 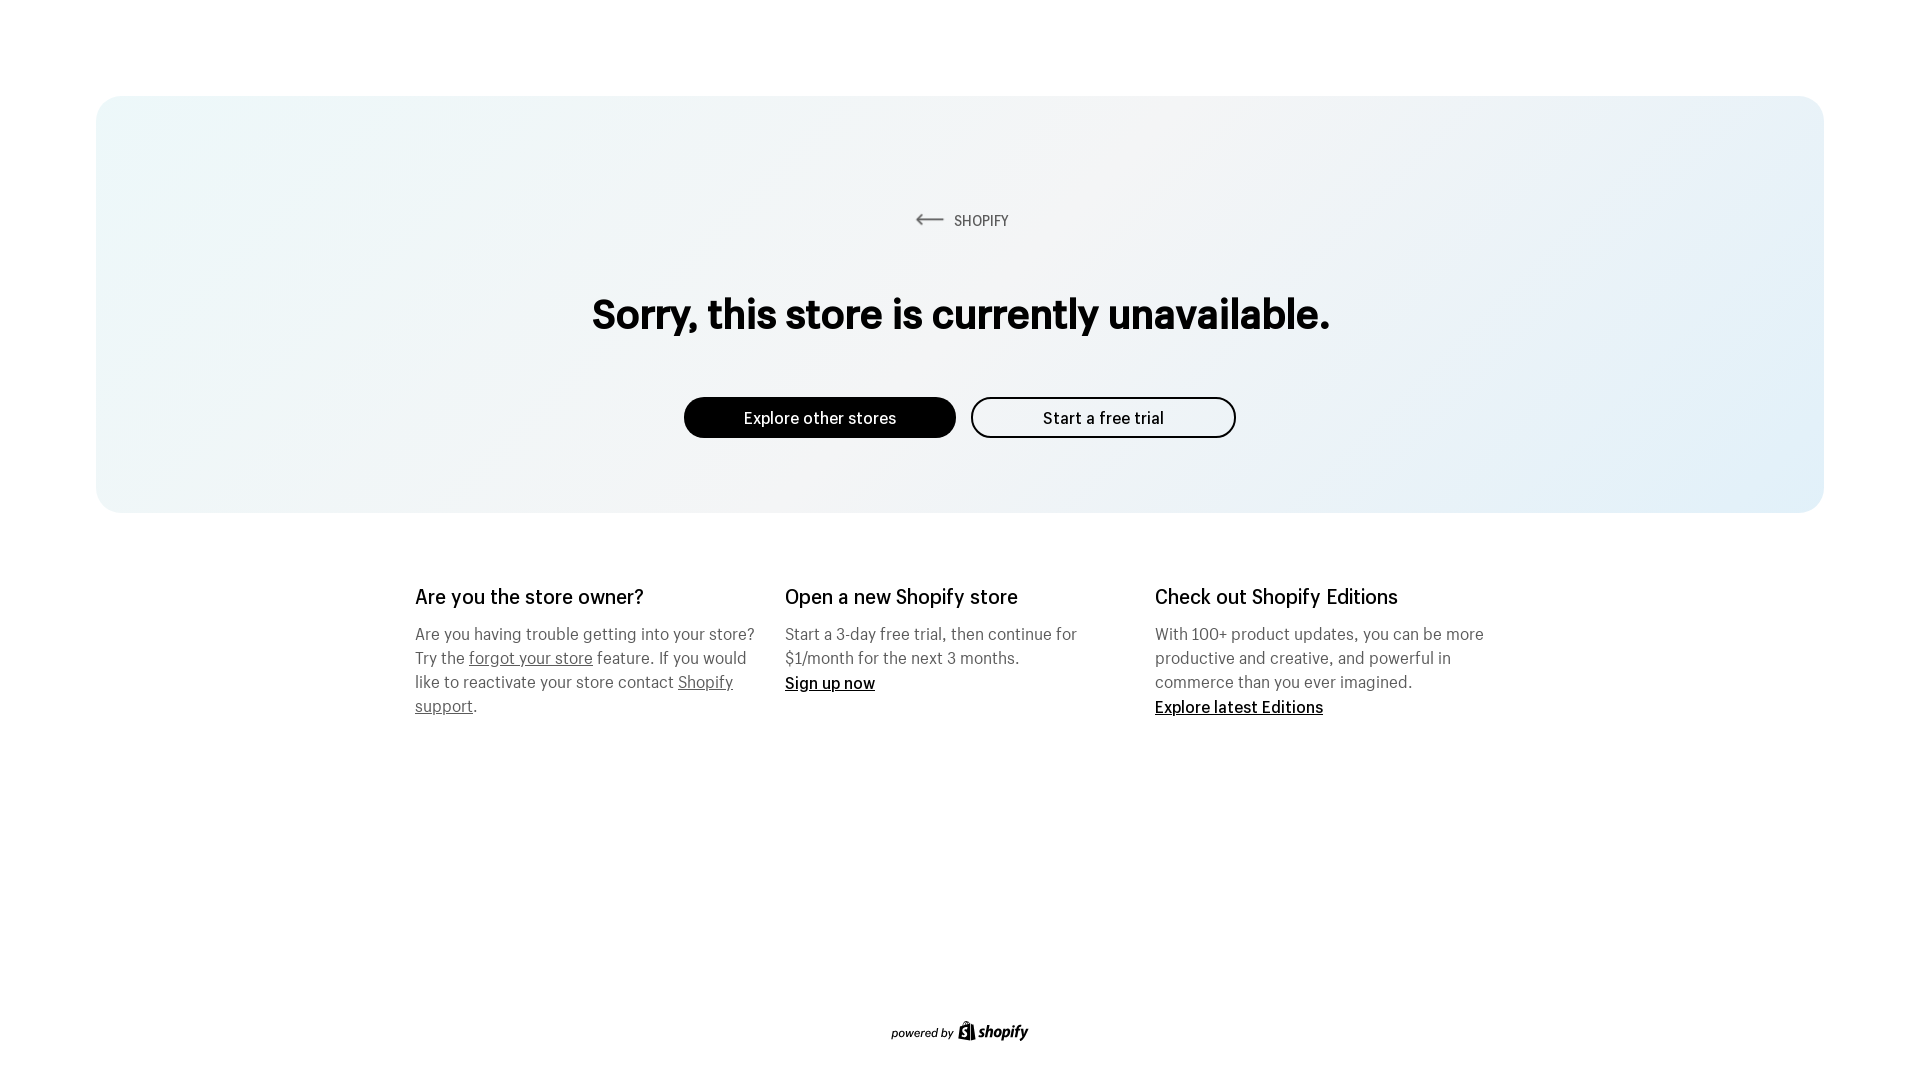 I want to click on SHOPIFY, so click(x=960, y=220).